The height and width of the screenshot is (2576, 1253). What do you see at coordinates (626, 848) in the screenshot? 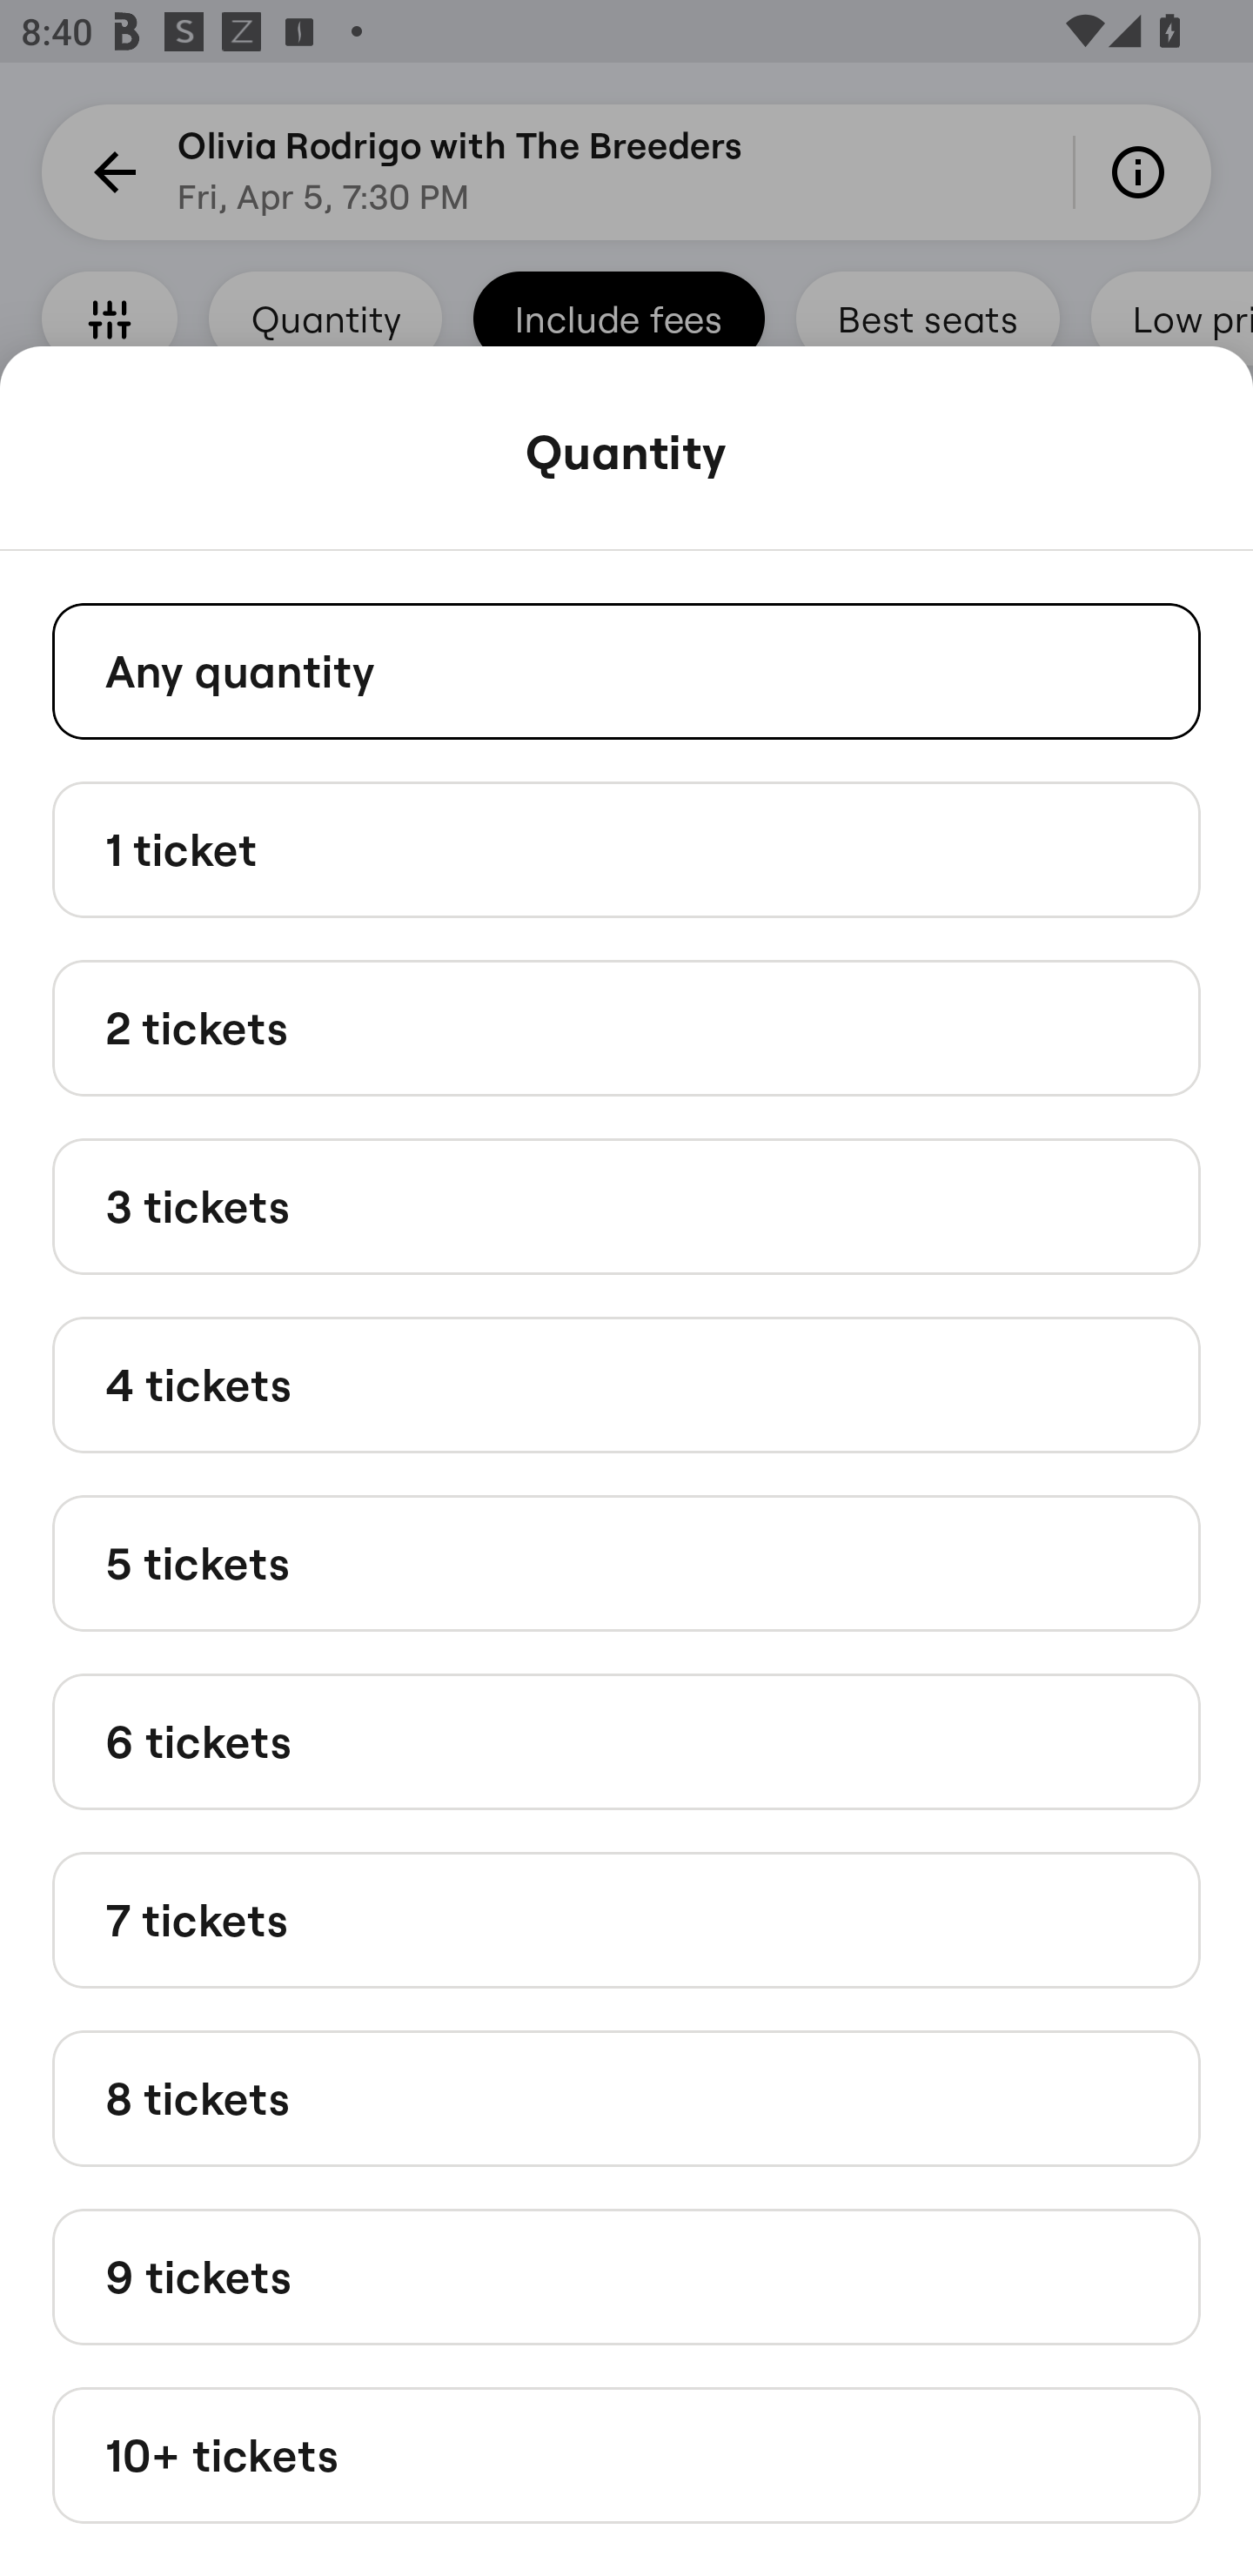
I see `1 ticket` at bounding box center [626, 848].